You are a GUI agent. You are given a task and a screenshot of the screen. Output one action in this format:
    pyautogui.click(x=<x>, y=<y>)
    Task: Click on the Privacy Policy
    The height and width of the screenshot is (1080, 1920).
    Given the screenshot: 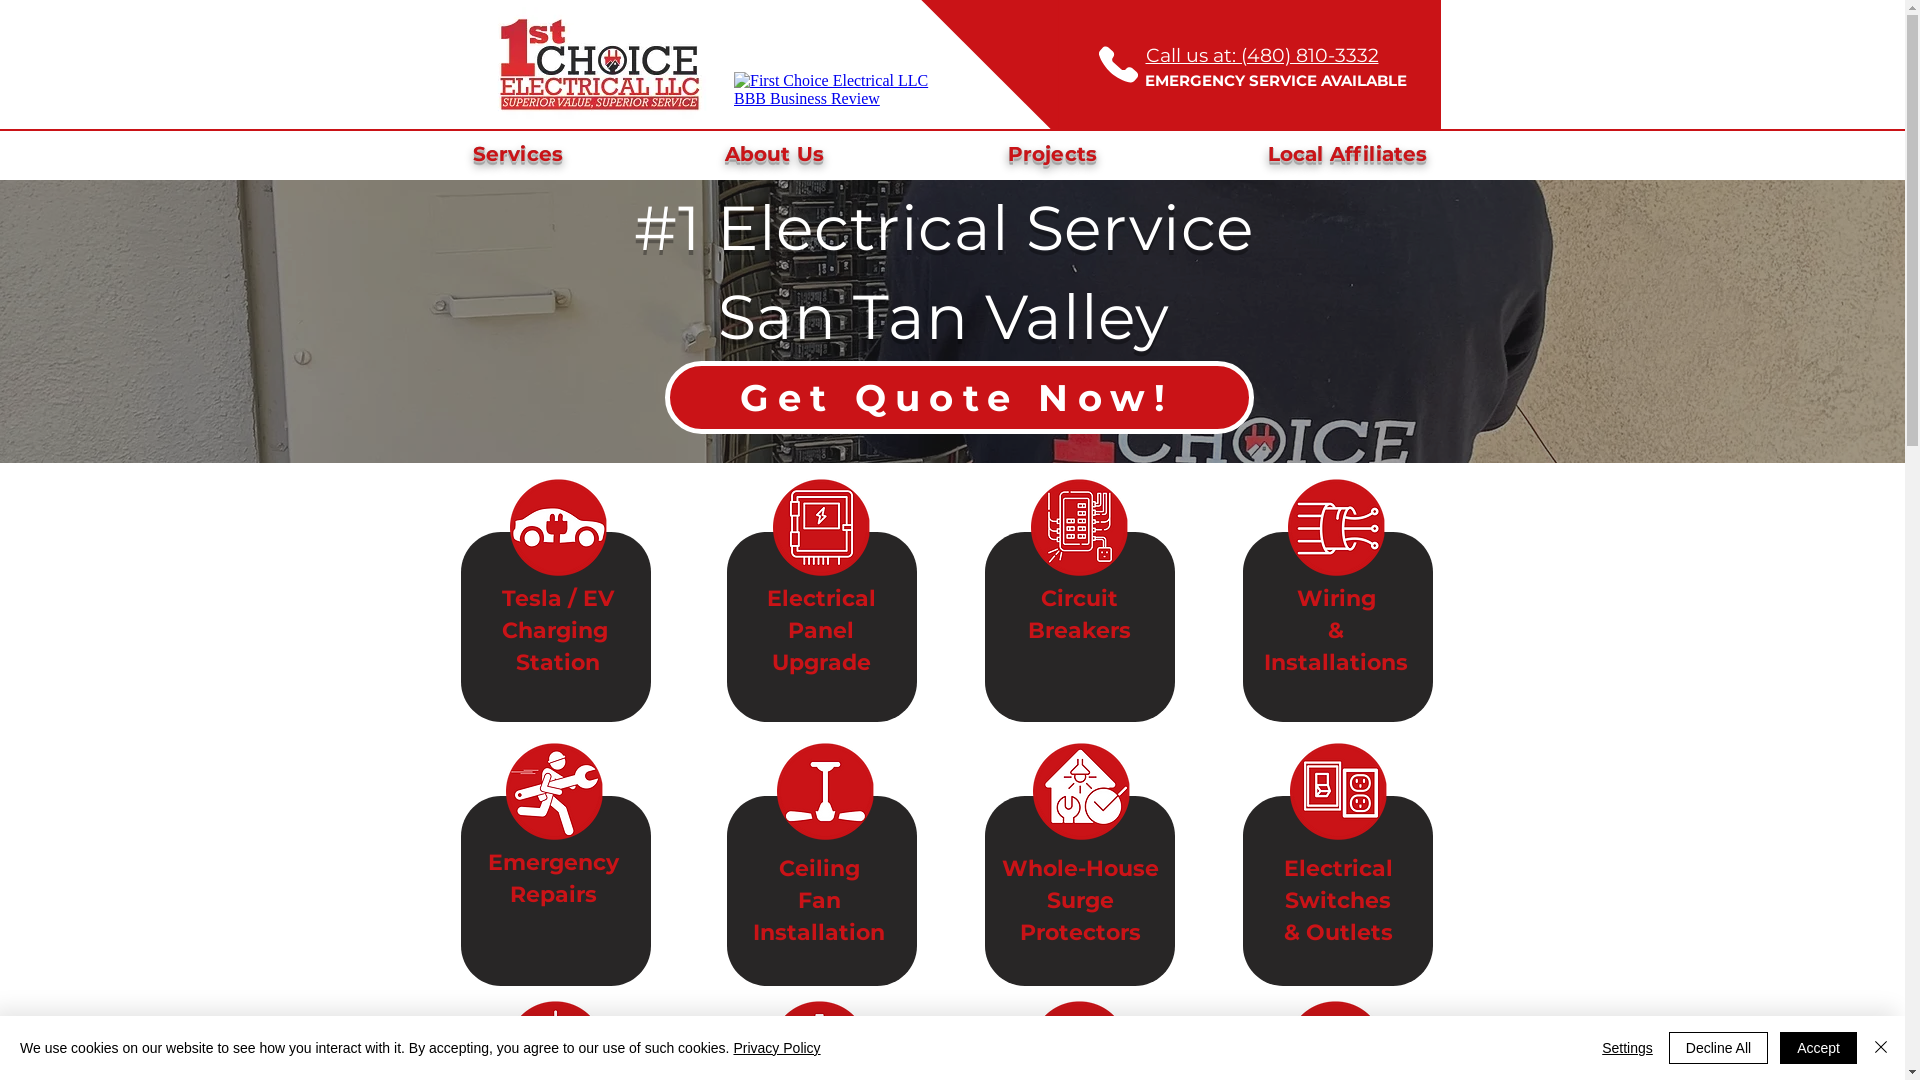 What is the action you would take?
    pyautogui.click(x=776, y=1048)
    